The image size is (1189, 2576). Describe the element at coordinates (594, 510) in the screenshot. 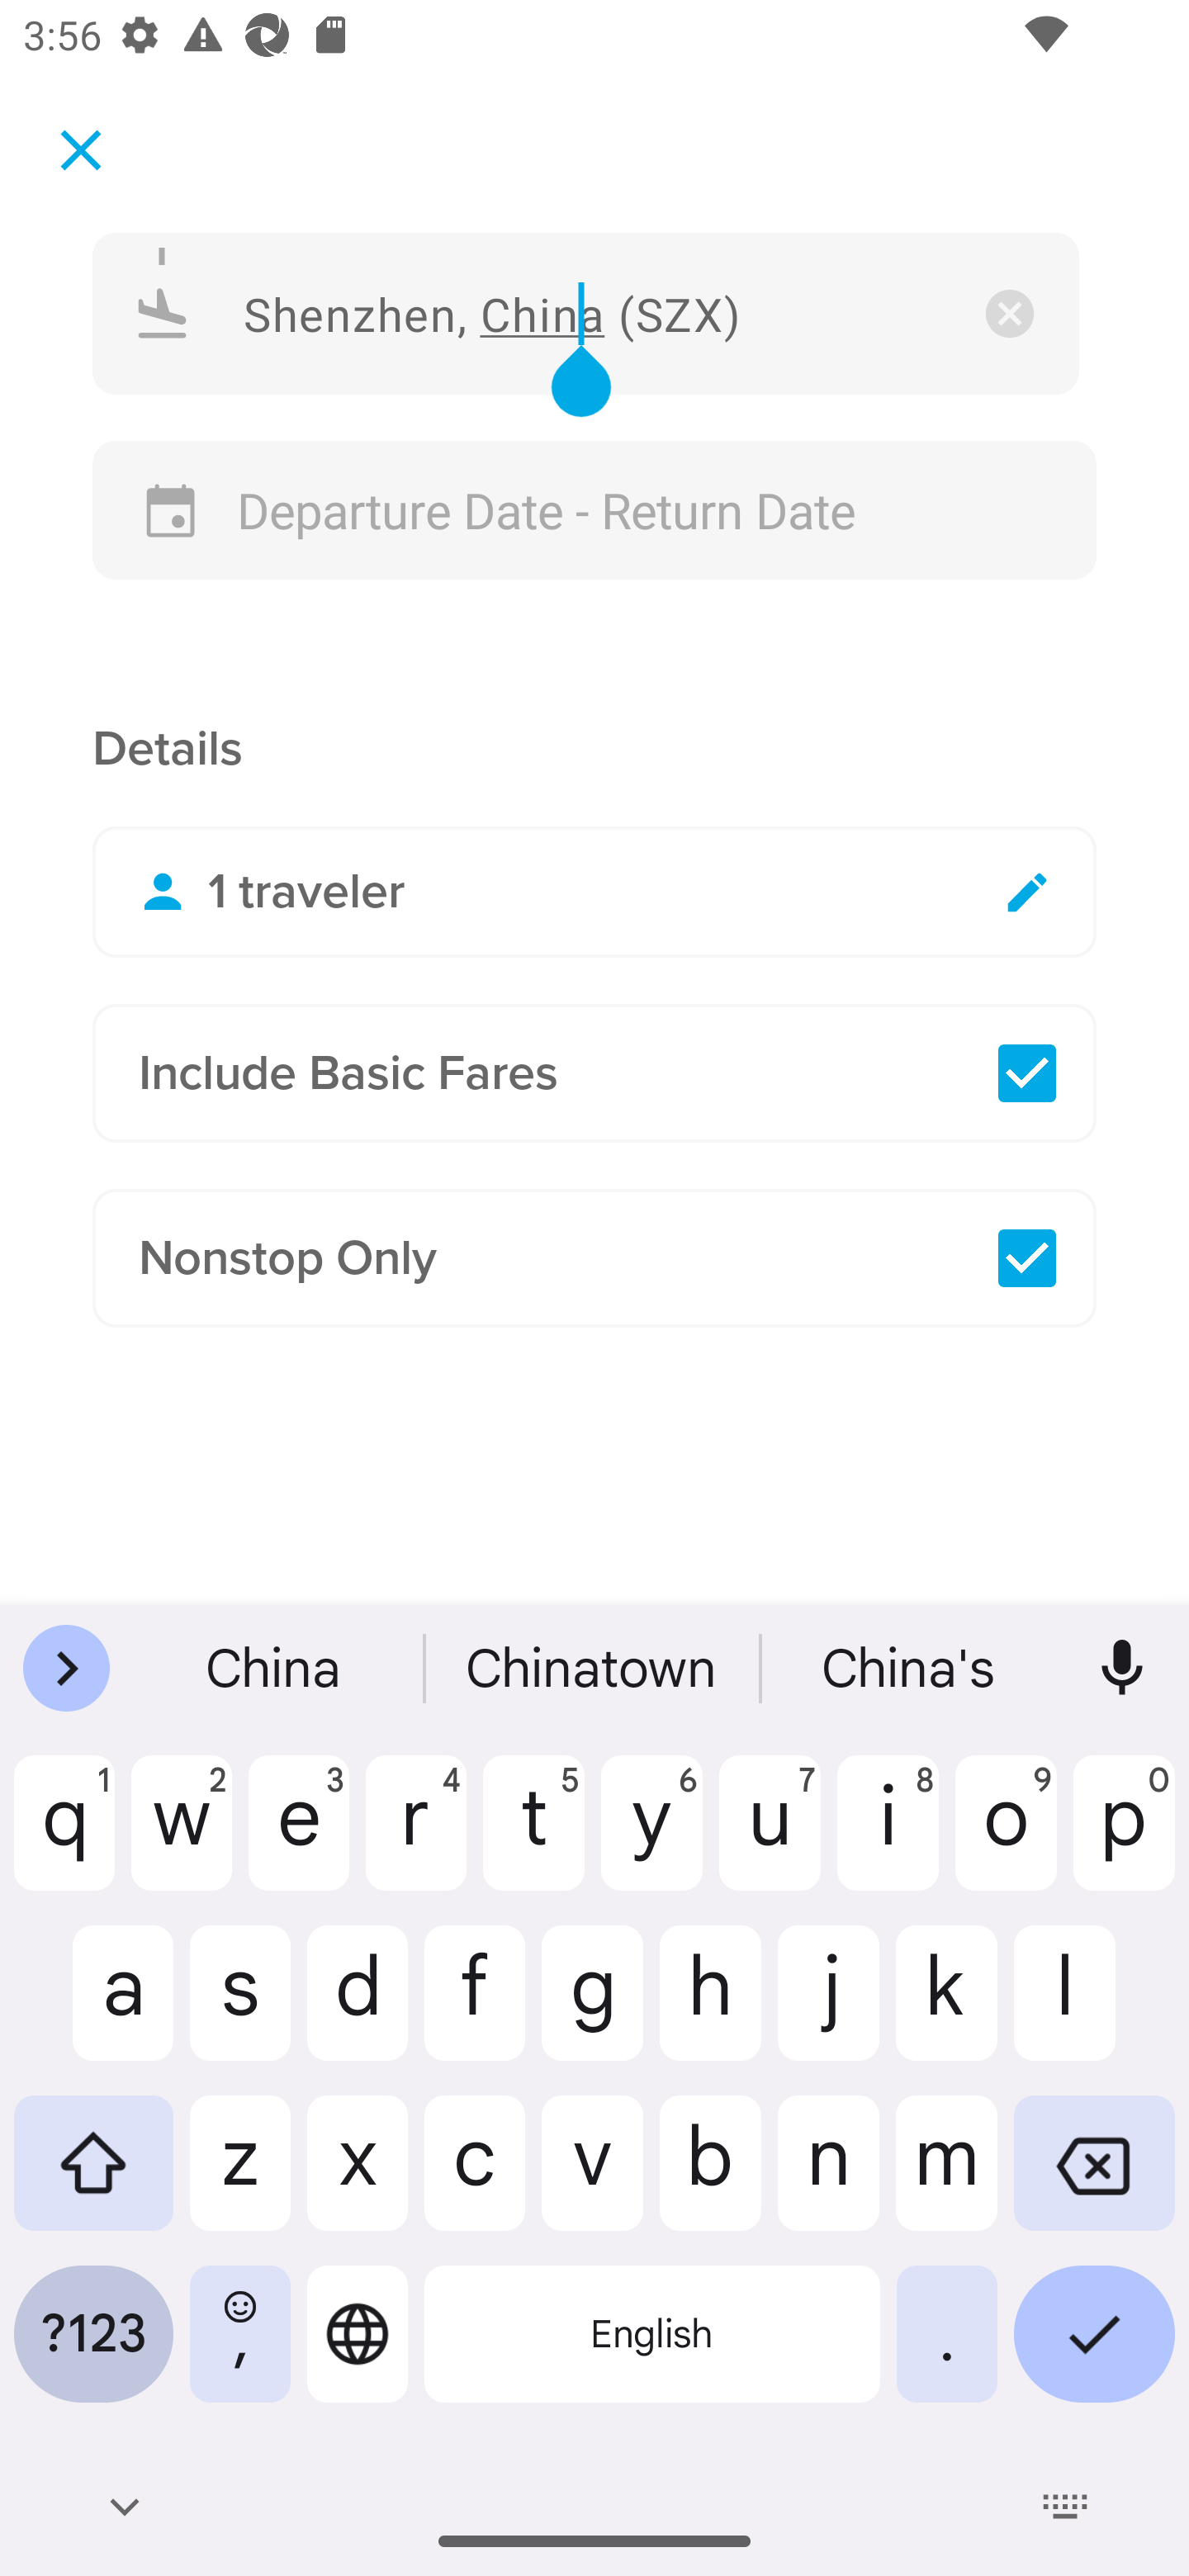

I see `Departure Date - Return Date` at that location.